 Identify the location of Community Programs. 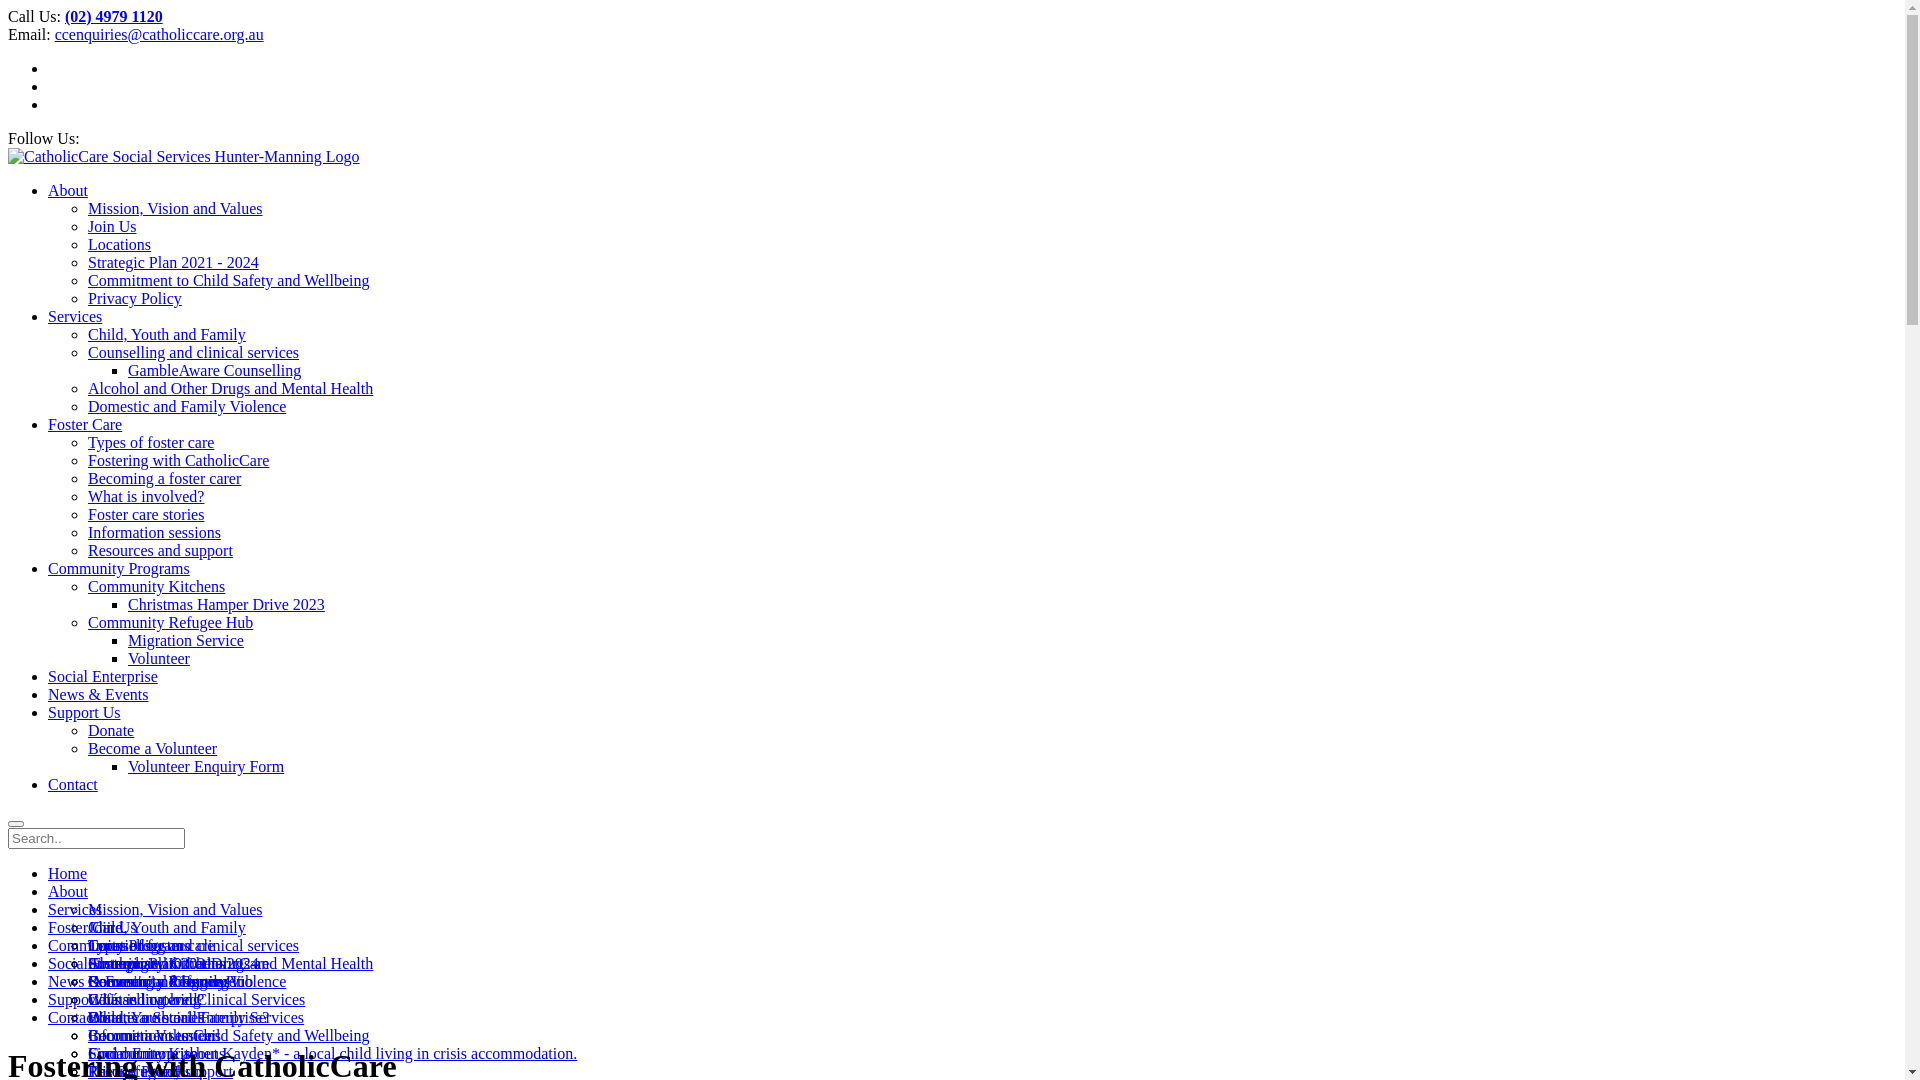
(119, 568).